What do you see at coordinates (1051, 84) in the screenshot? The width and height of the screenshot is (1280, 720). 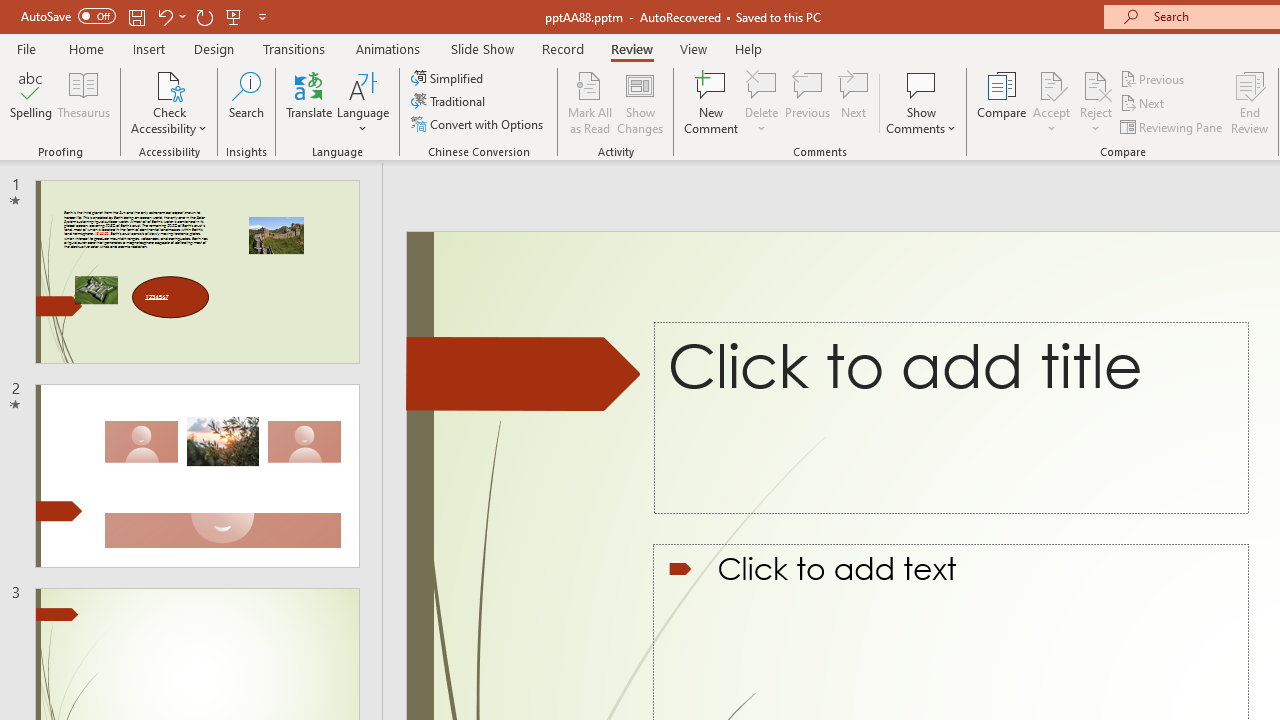 I see `Accept Change` at bounding box center [1051, 84].